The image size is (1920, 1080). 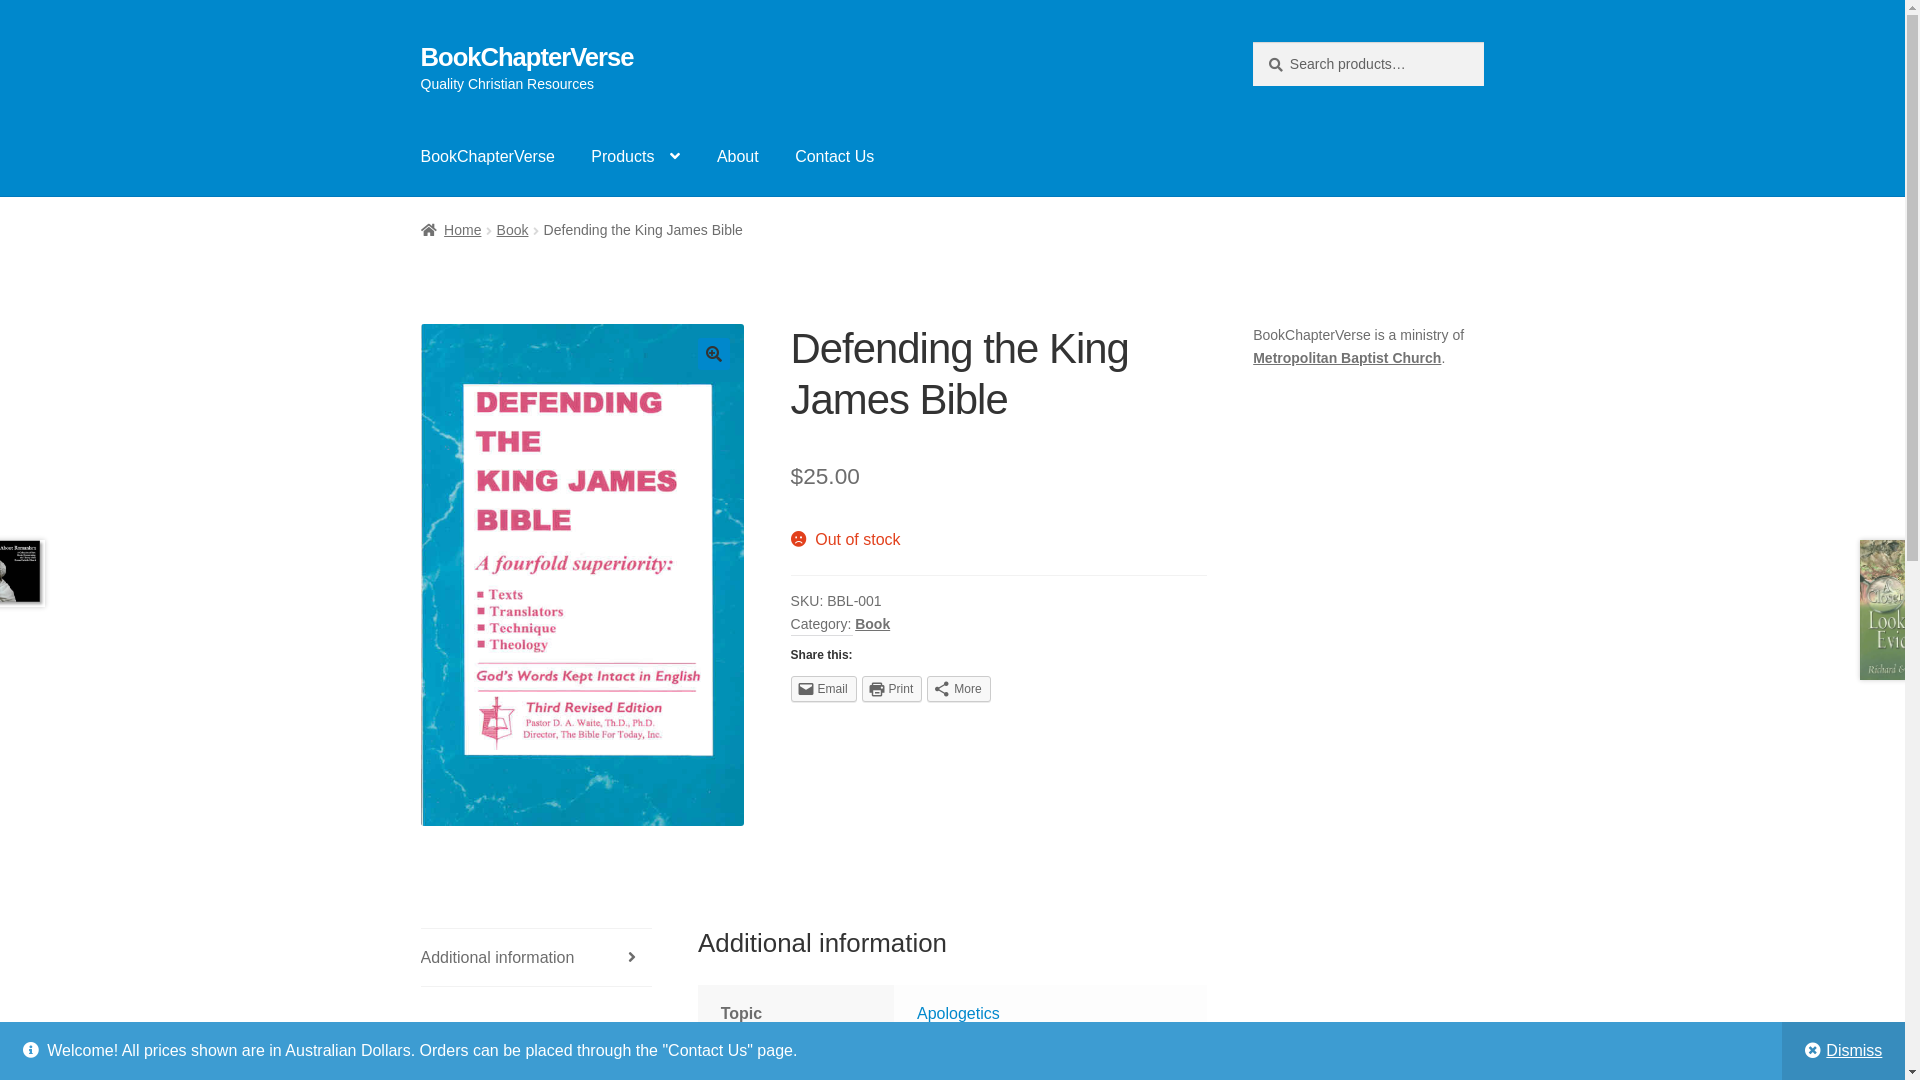 What do you see at coordinates (452, 230) in the screenshot?
I see `Home` at bounding box center [452, 230].